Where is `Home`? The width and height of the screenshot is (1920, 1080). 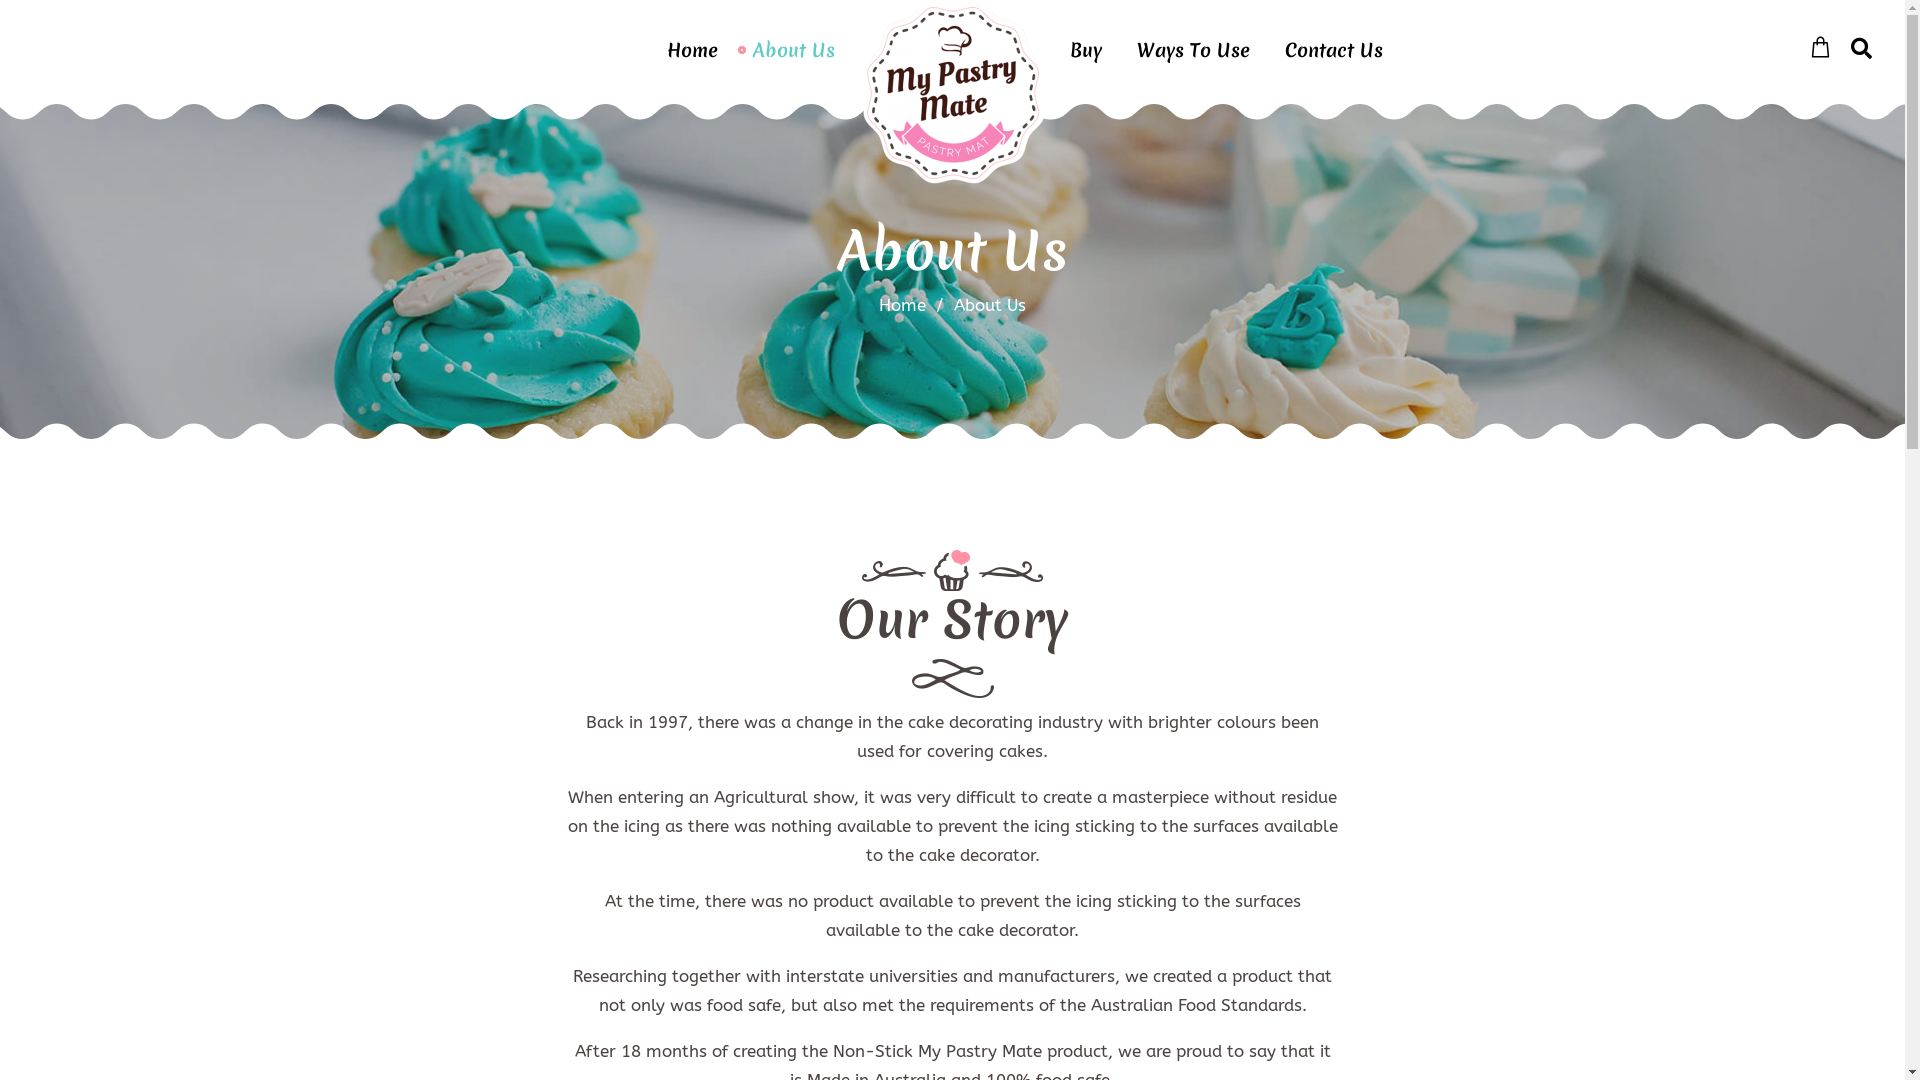
Home is located at coordinates (902, 305).